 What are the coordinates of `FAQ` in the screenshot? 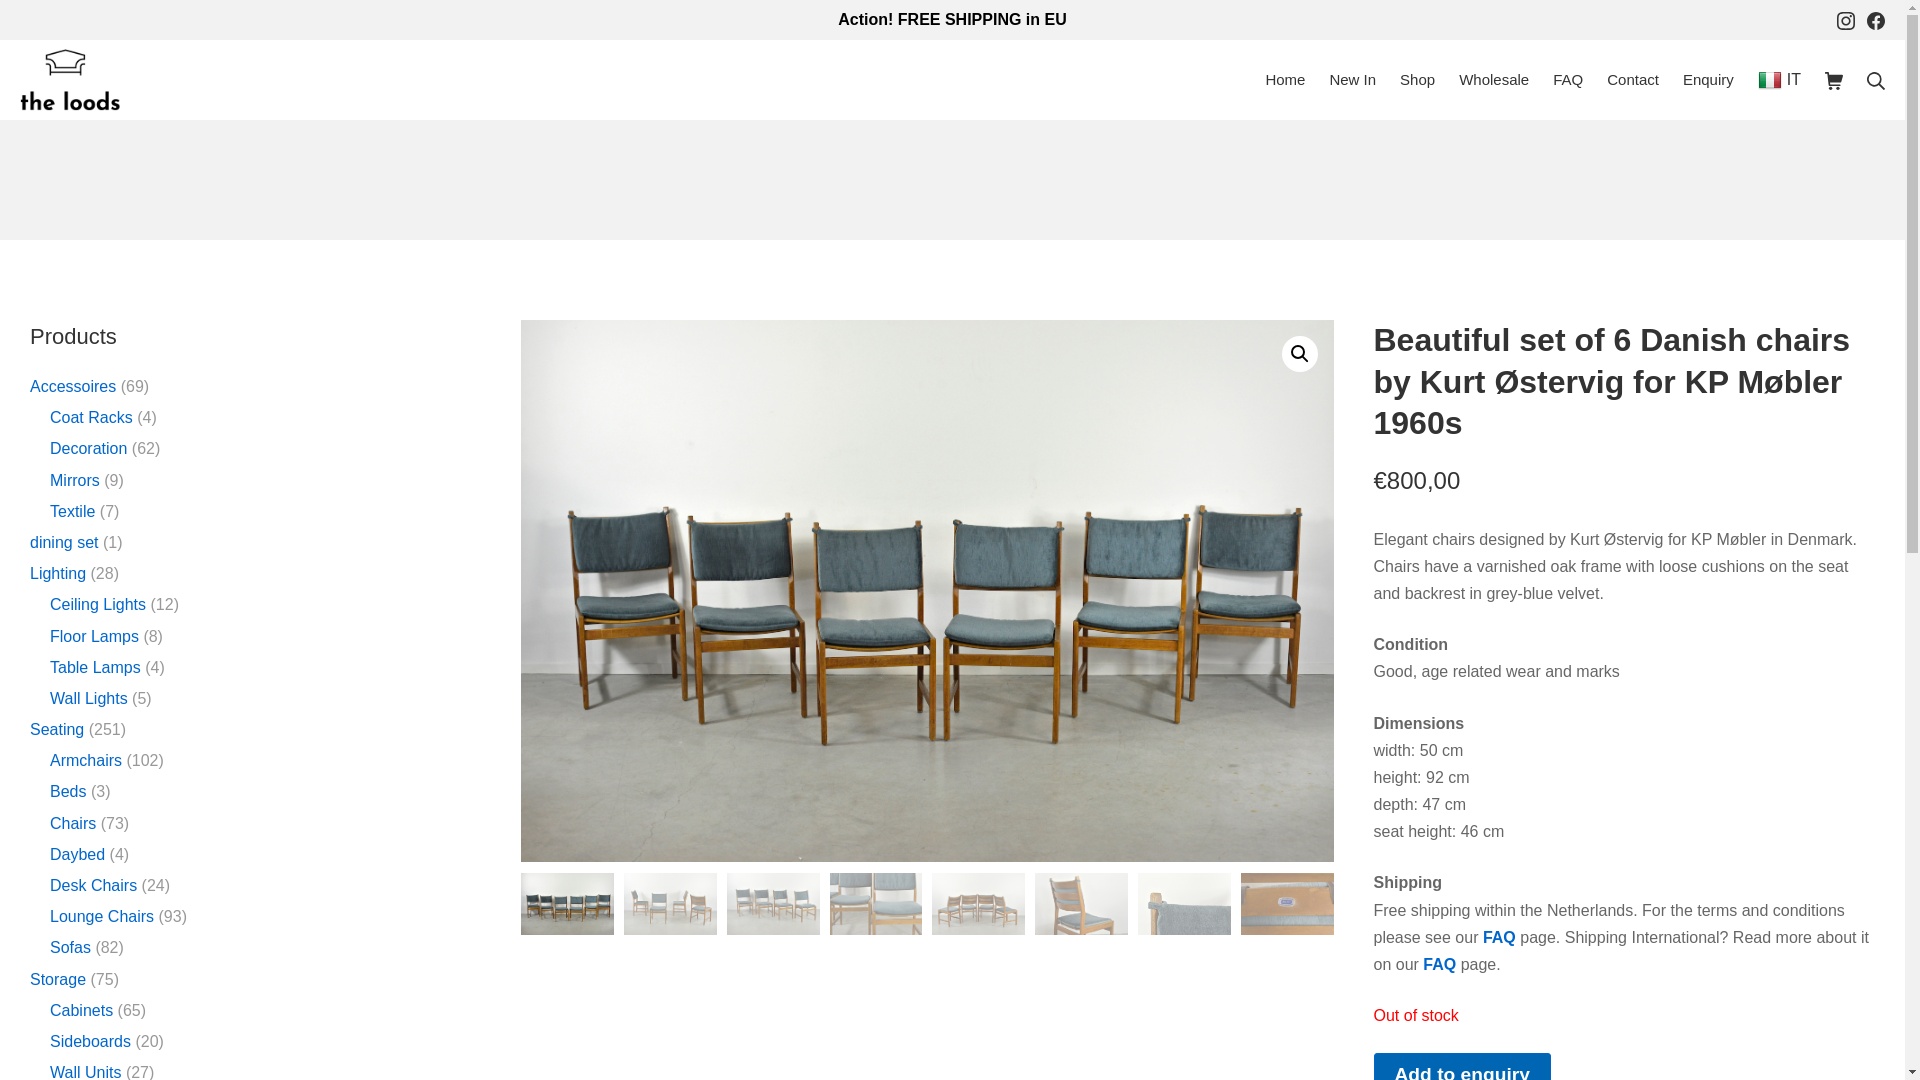 It's located at (1568, 79).